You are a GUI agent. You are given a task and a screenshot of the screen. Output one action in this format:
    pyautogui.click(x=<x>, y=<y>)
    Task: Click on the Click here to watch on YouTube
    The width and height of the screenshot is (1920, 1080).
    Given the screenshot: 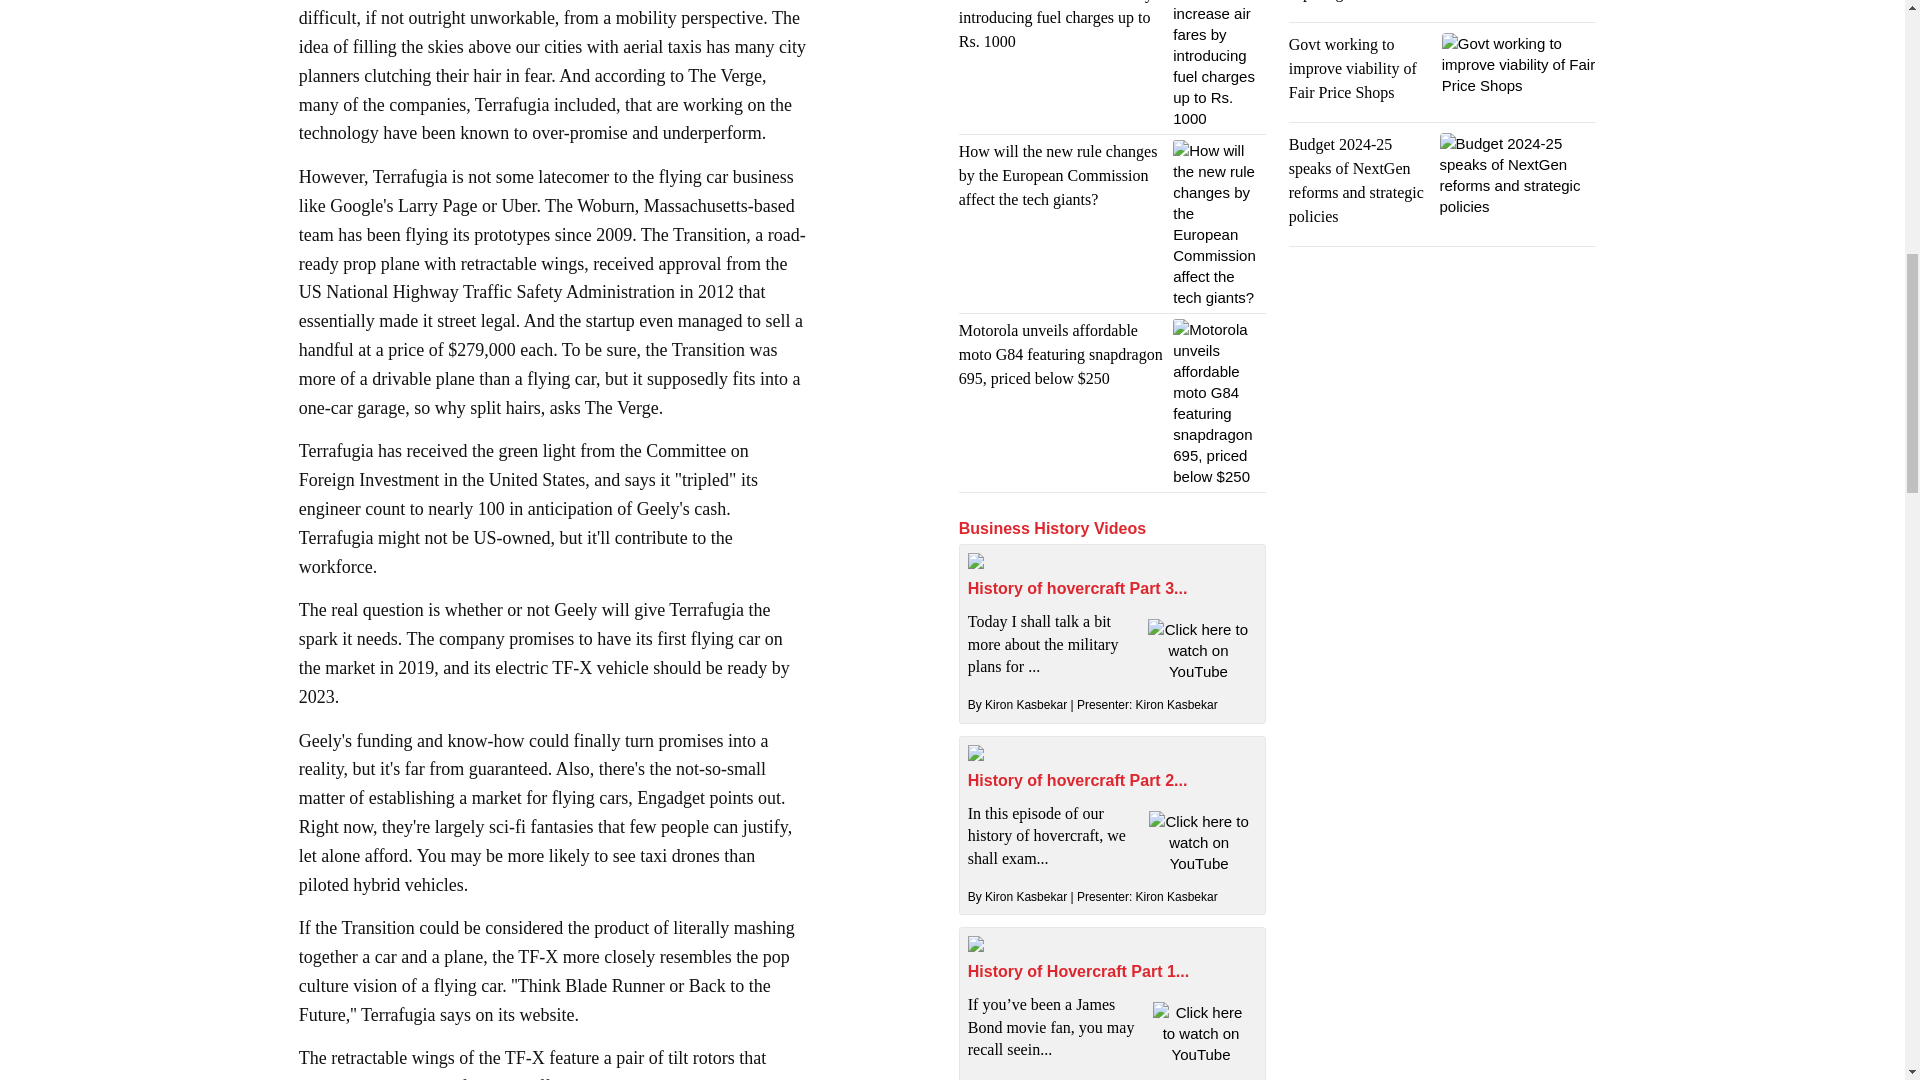 What is the action you would take?
    pyautogui.click(x=1198, y=842)
    